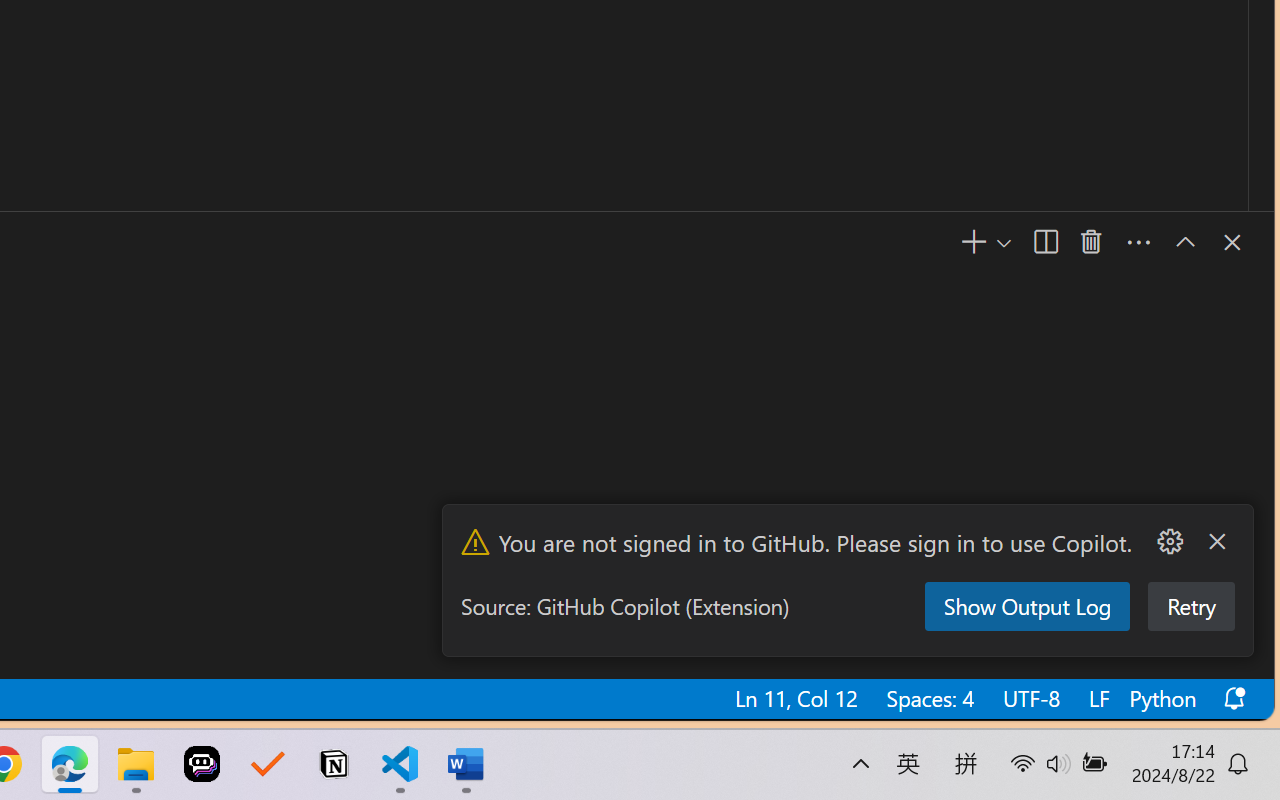 This screenshot has width=1280, height=800. Describe the element at coordinates (1169, 542) in the screenshot. I see `More Actions...` at that location.